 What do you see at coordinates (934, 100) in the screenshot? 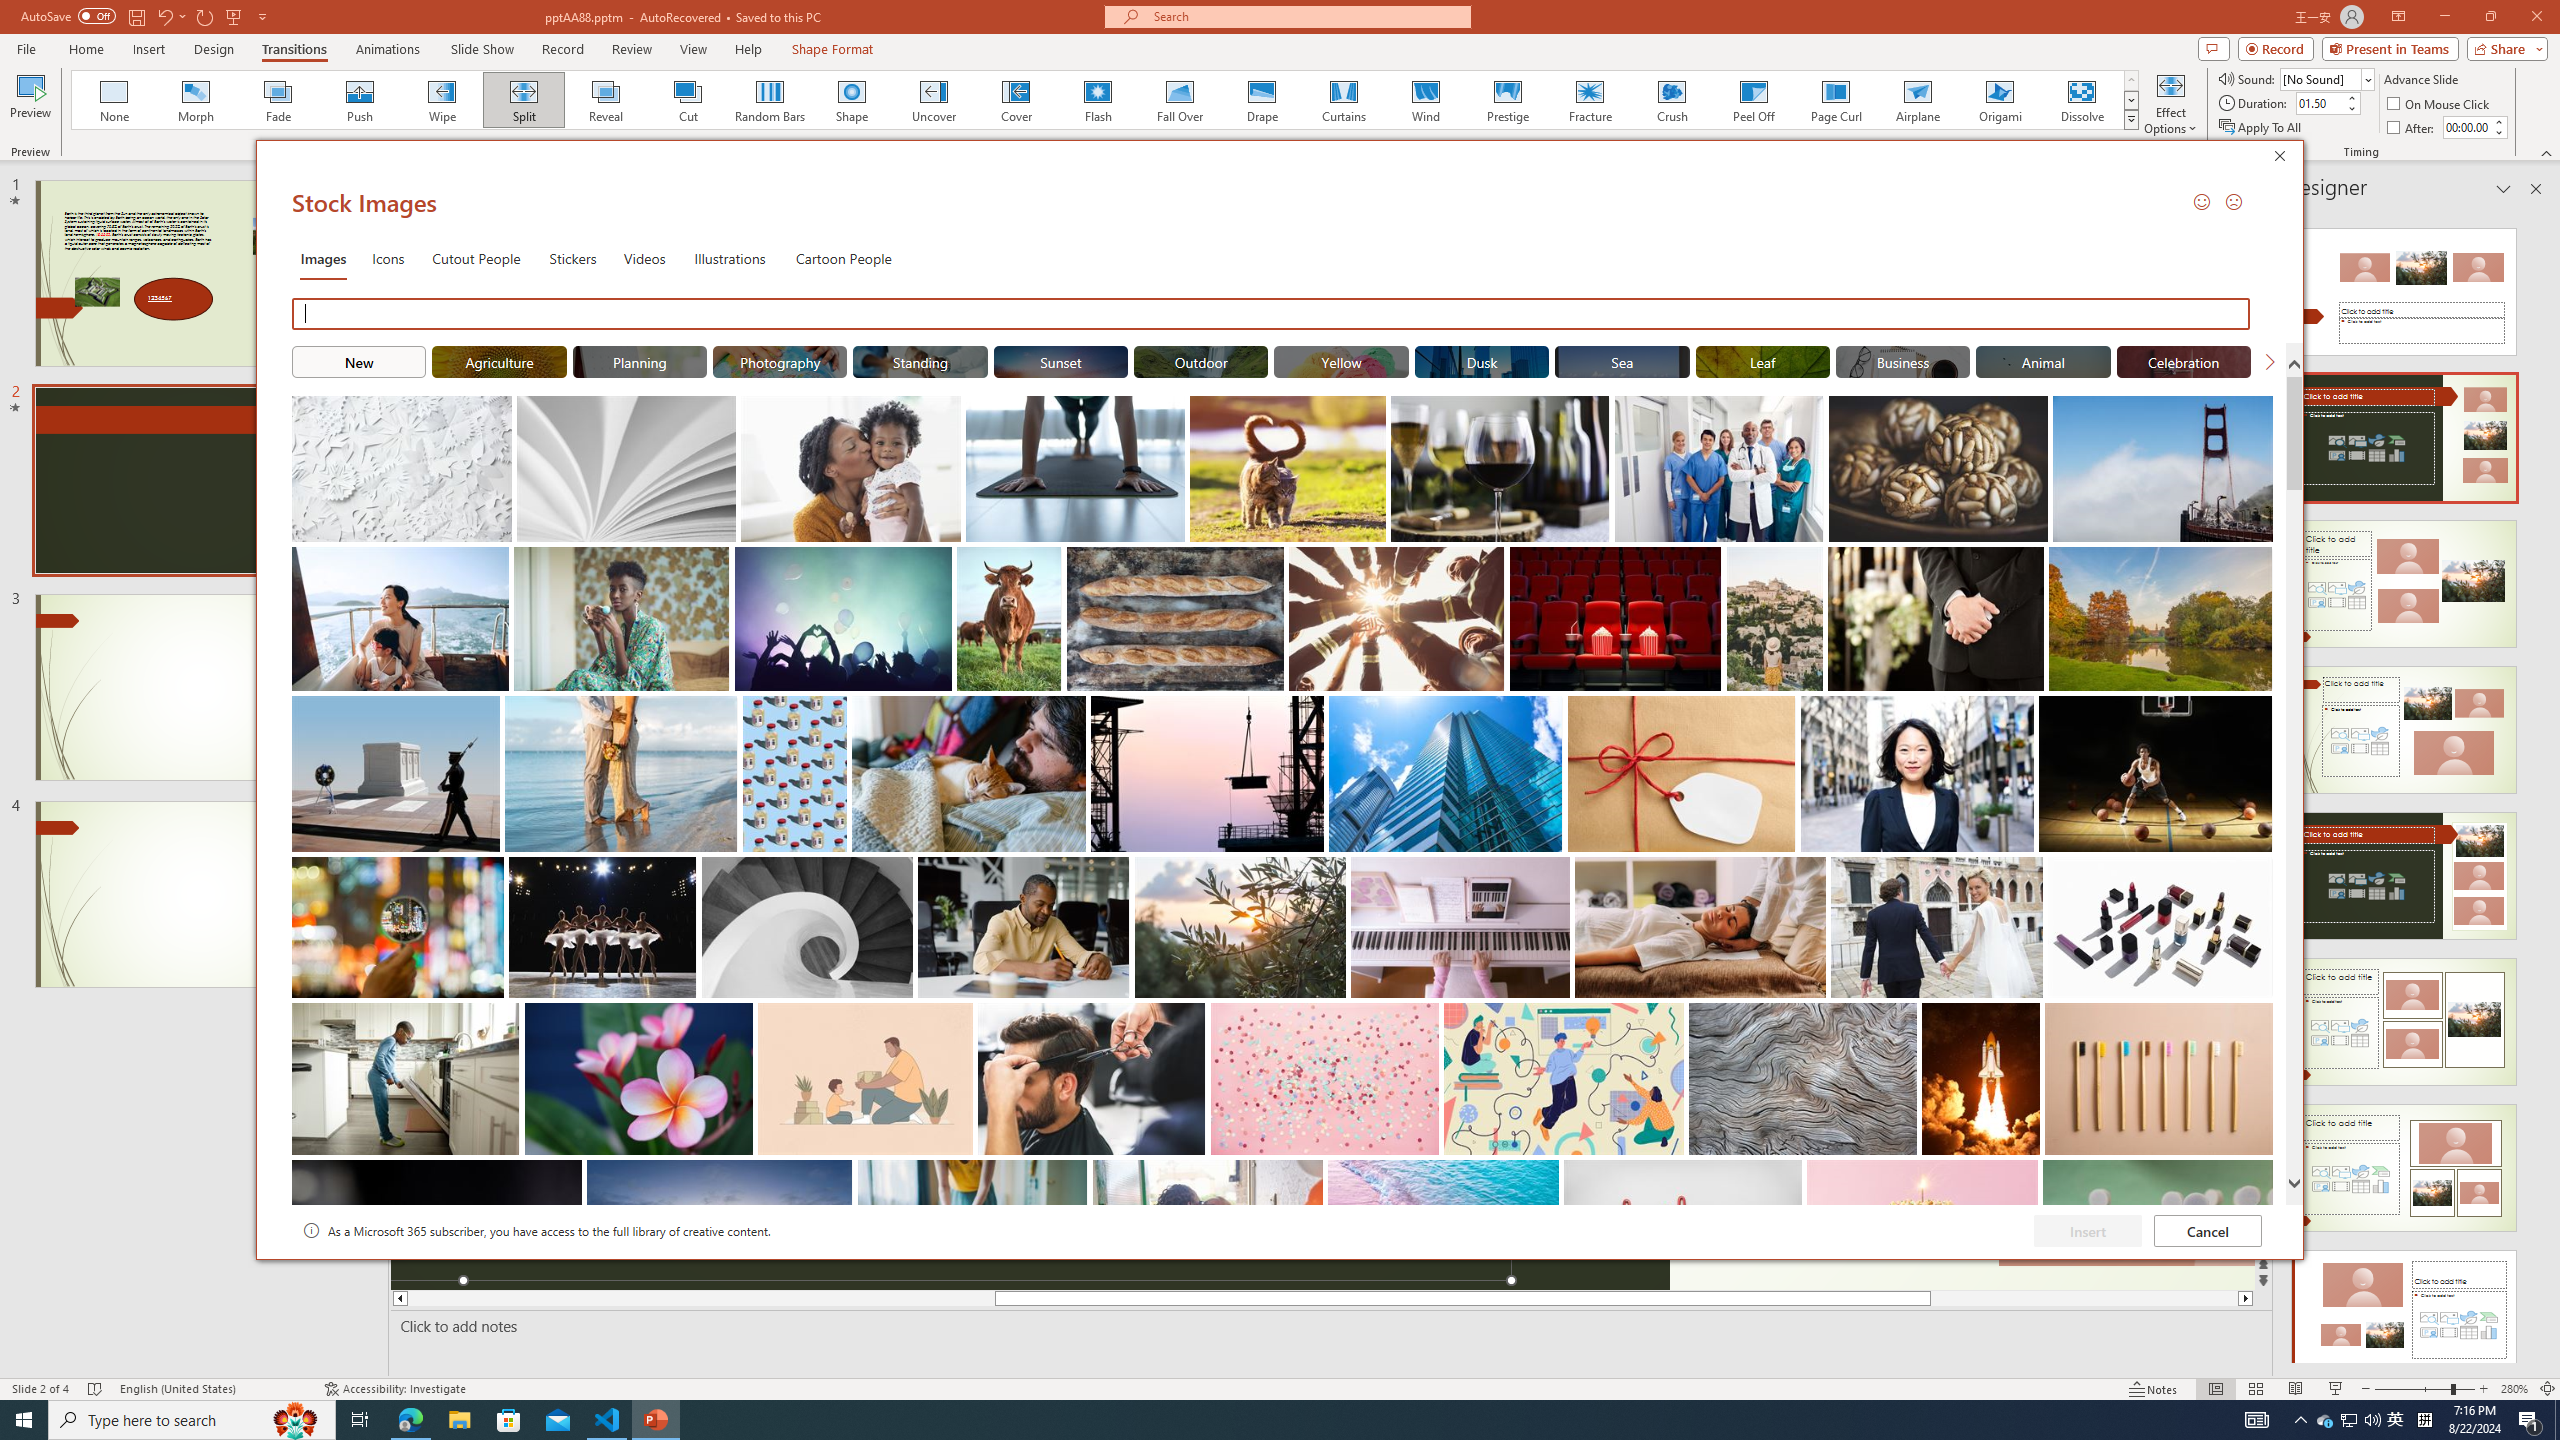
I see `Uncover` at bounding box center [934, 100].